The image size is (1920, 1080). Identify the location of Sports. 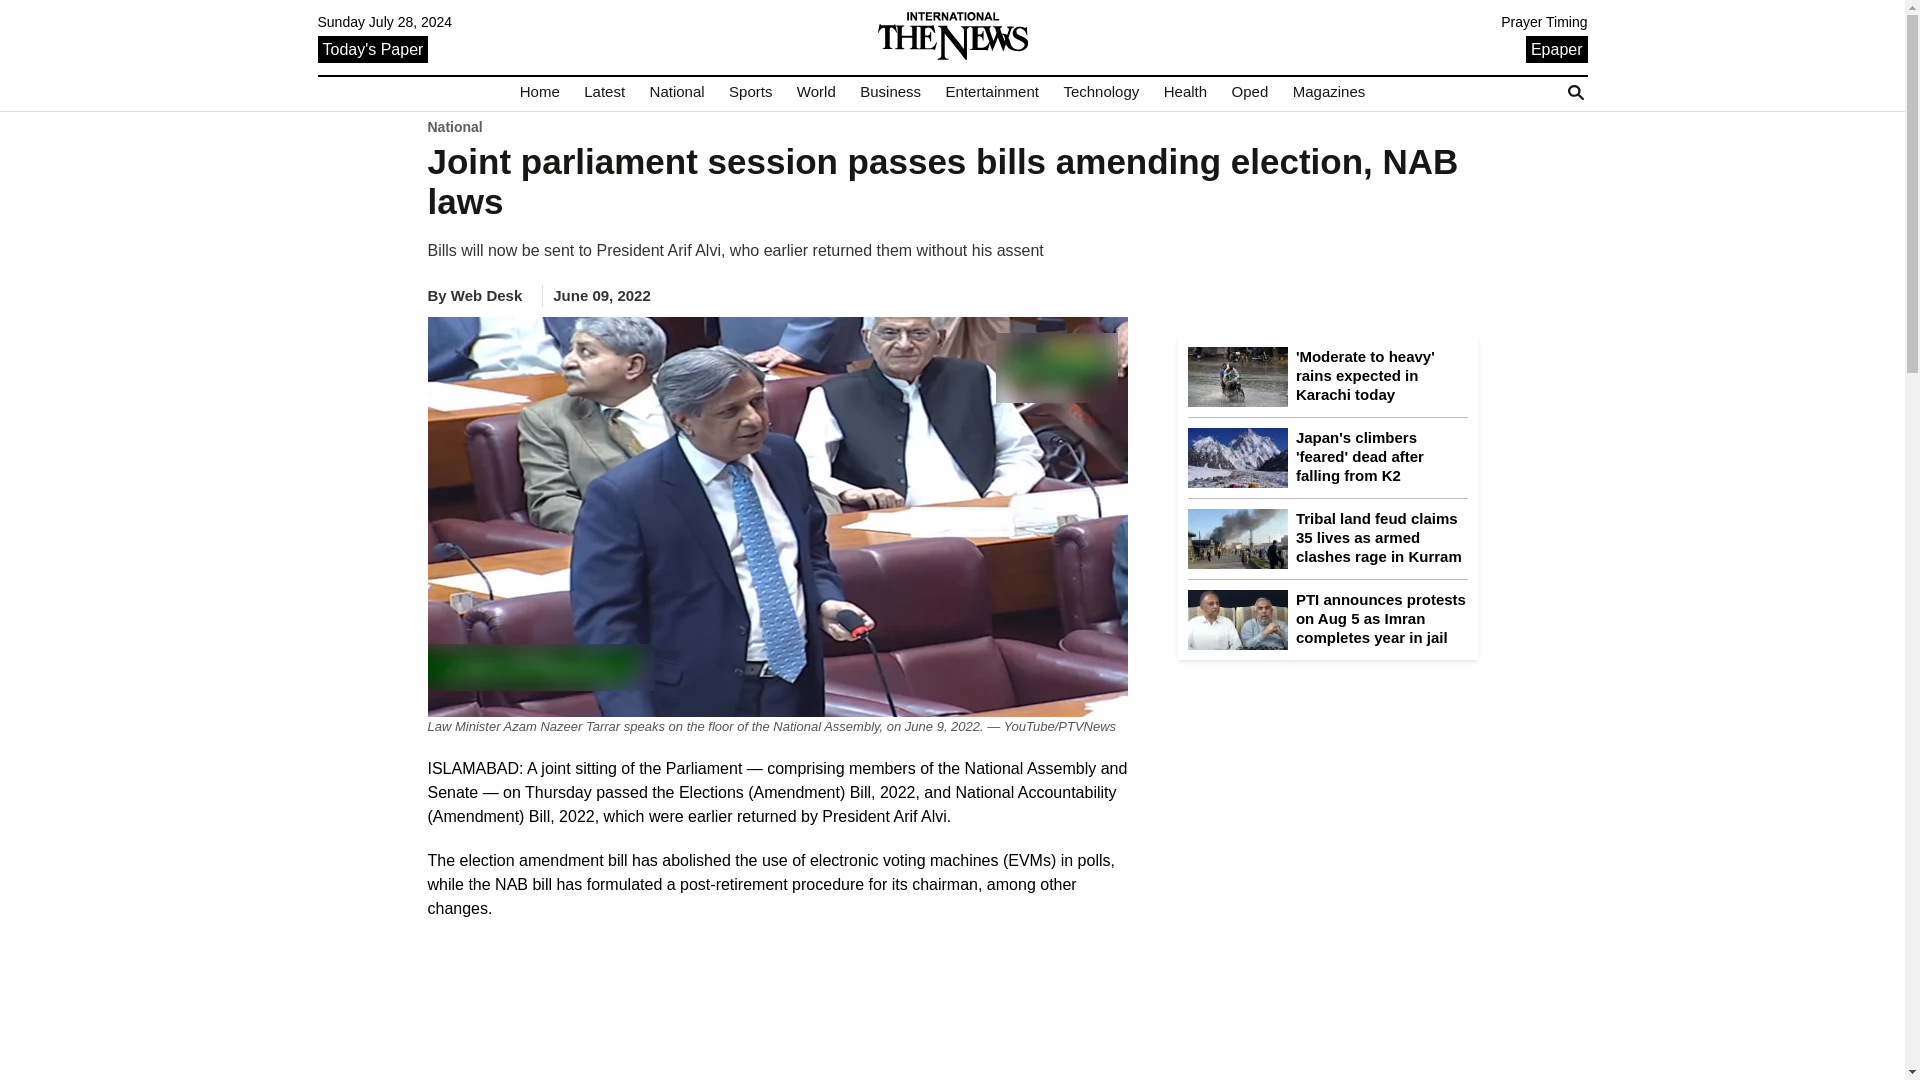
(750, 92).